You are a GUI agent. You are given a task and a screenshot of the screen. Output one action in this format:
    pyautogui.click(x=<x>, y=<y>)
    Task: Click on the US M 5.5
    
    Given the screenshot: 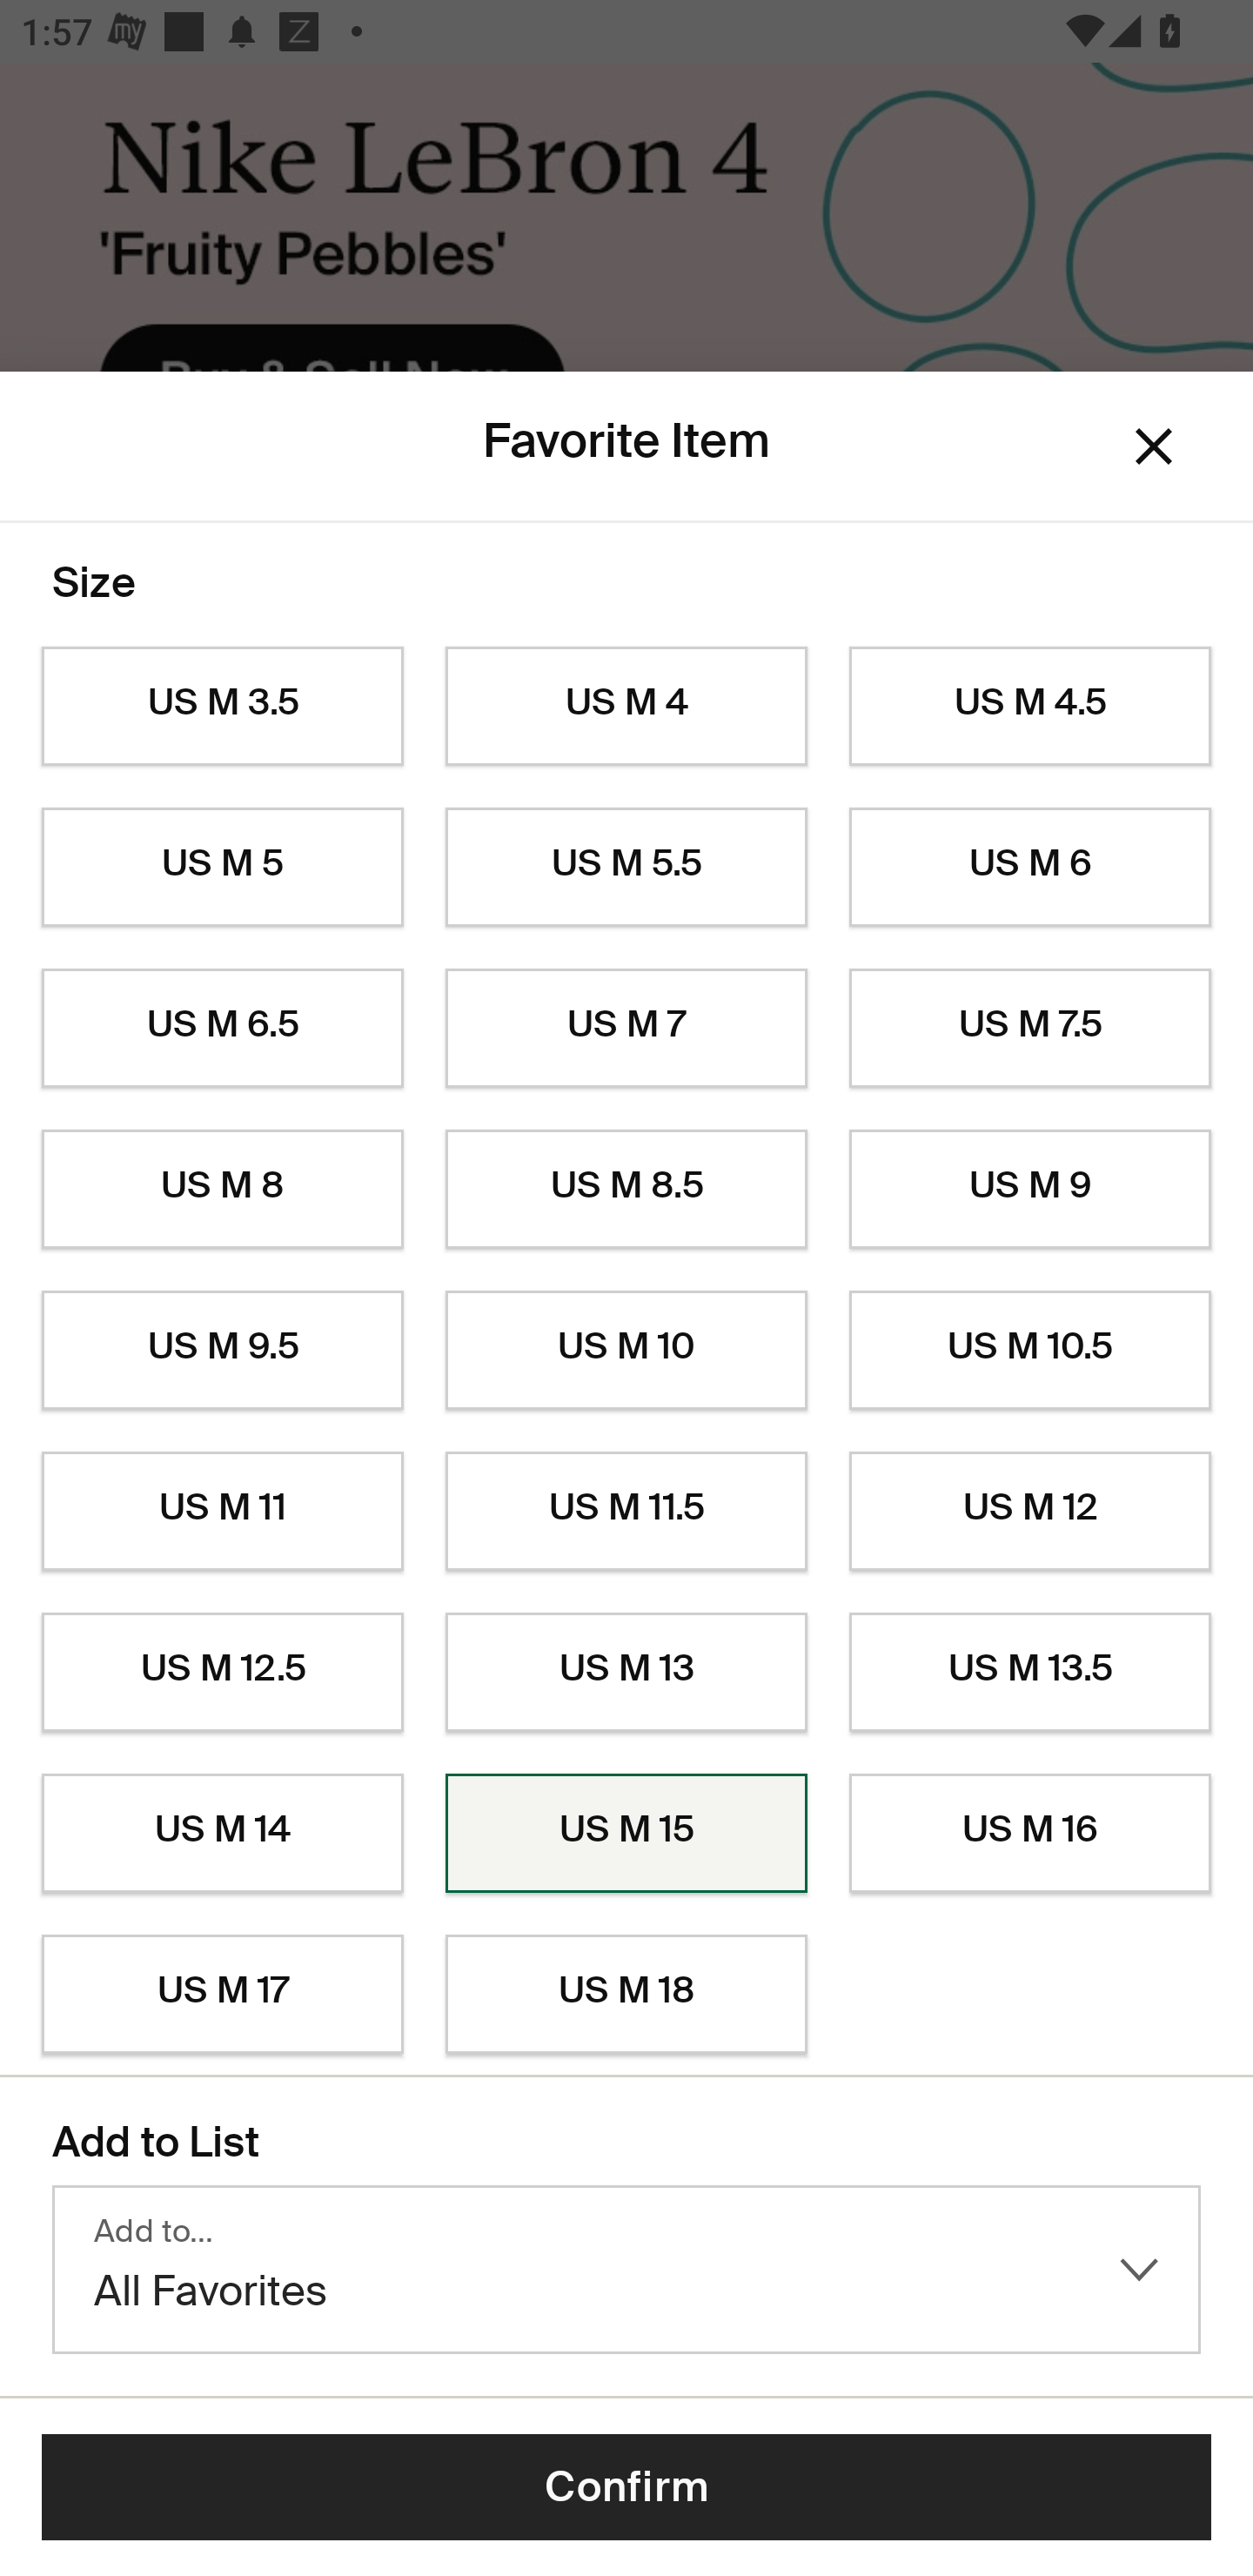 What is the action you would take?
    pyautogui.click(x=626, y=867)
    